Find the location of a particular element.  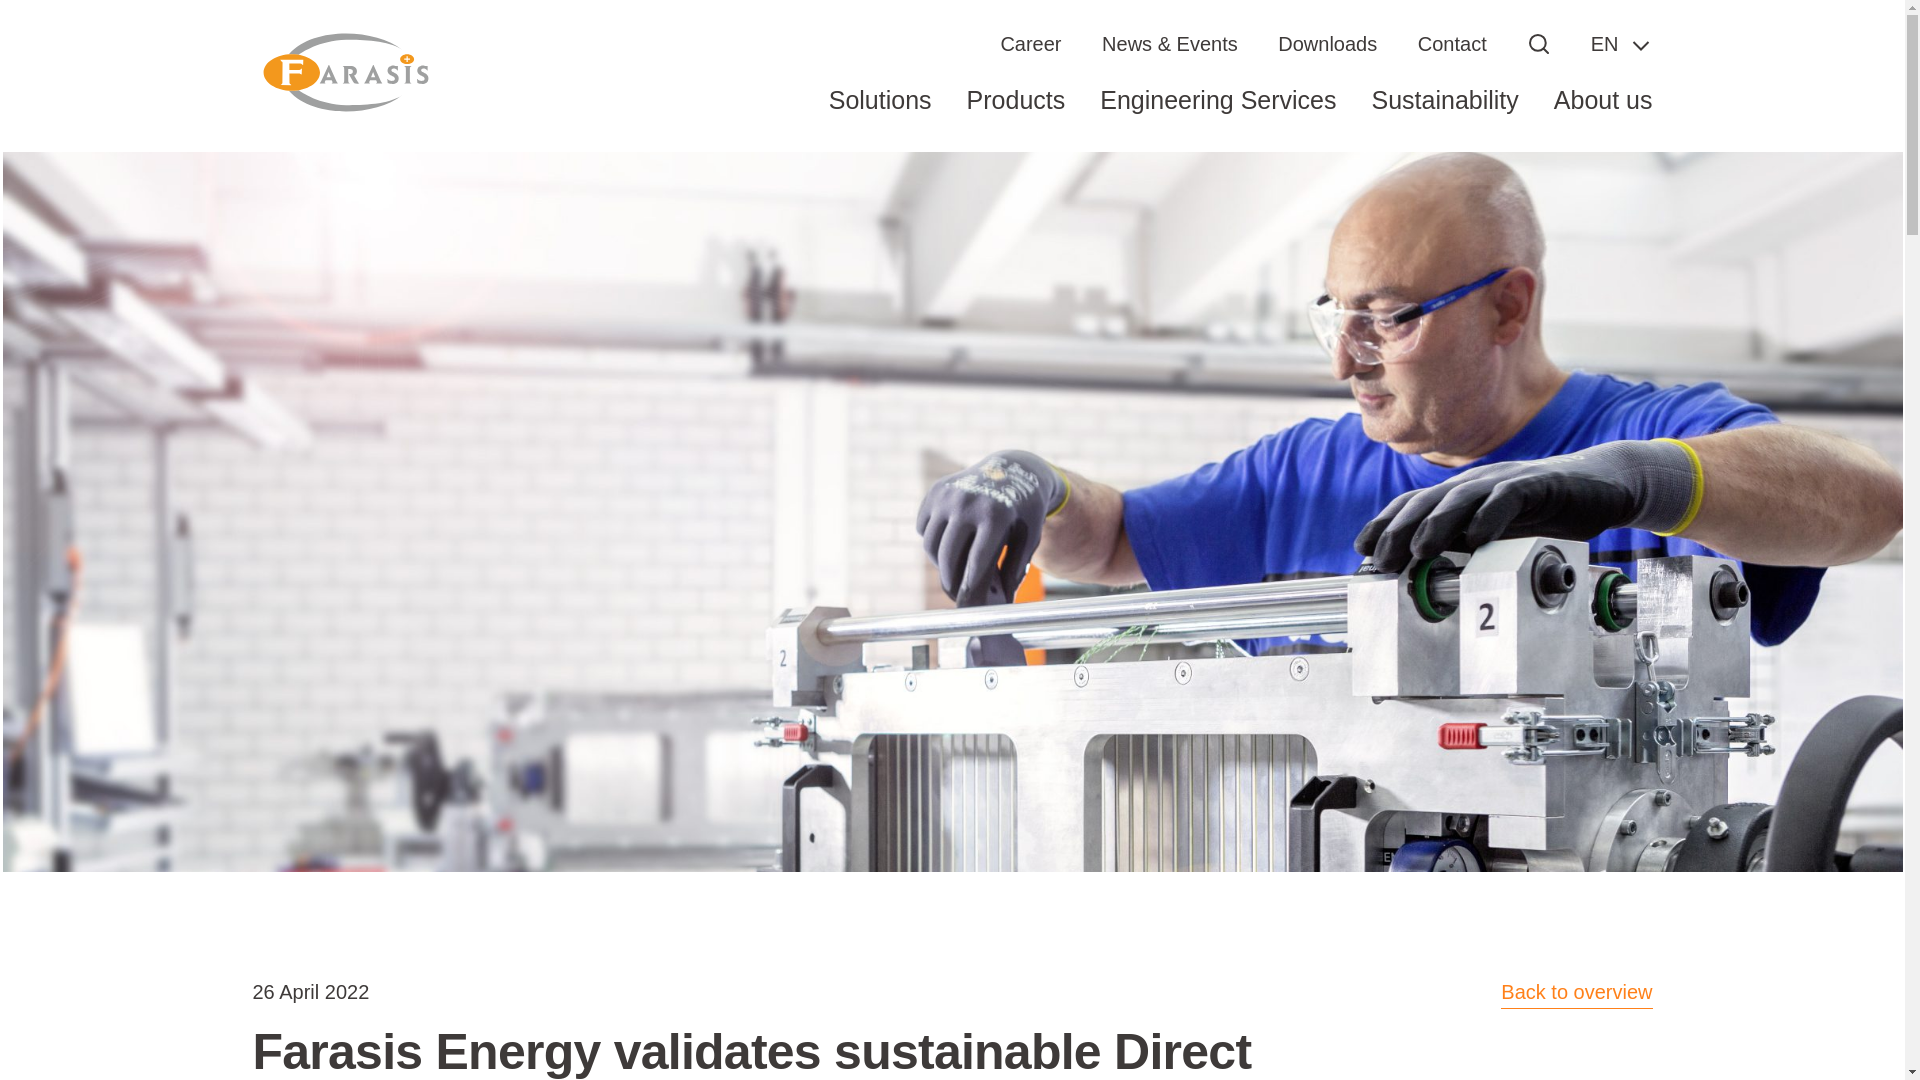

About us is located at coordinates (1603, 116).